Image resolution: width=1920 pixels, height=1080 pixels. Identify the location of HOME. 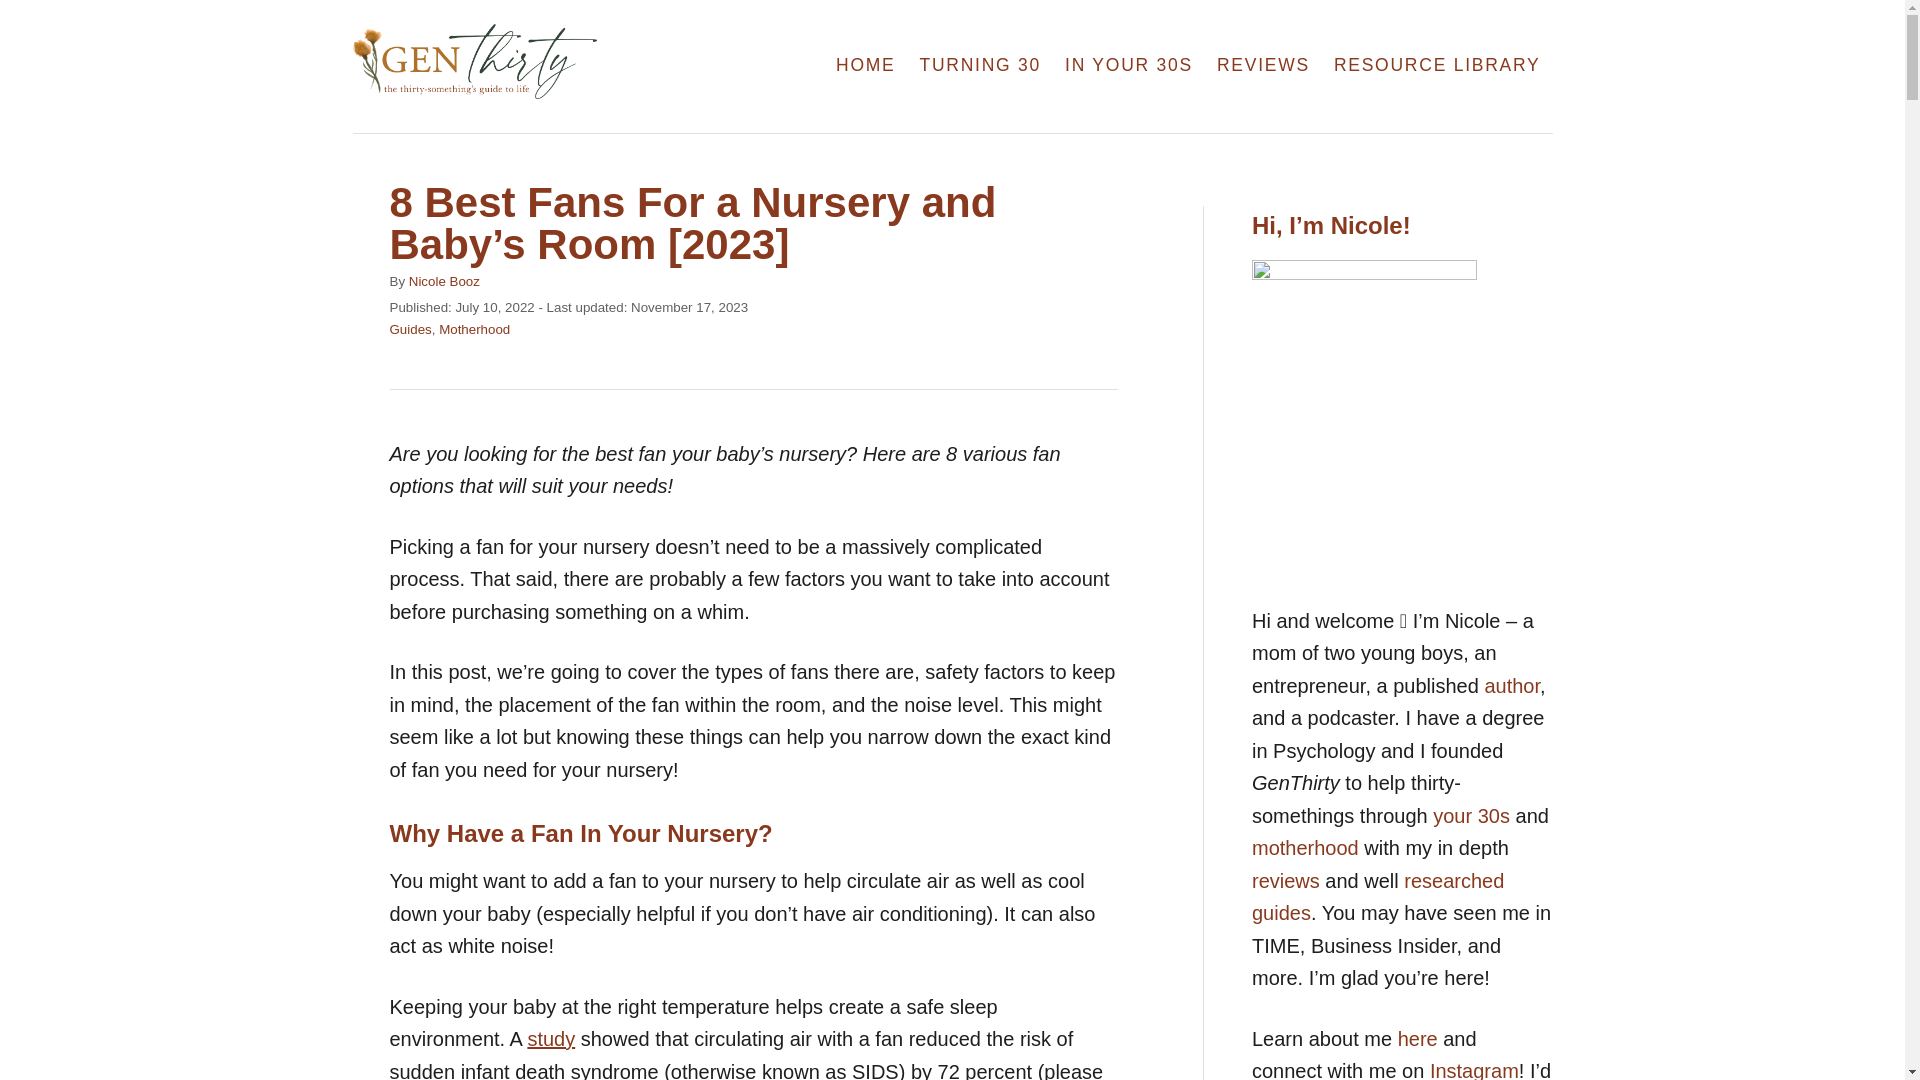
(866, 66).